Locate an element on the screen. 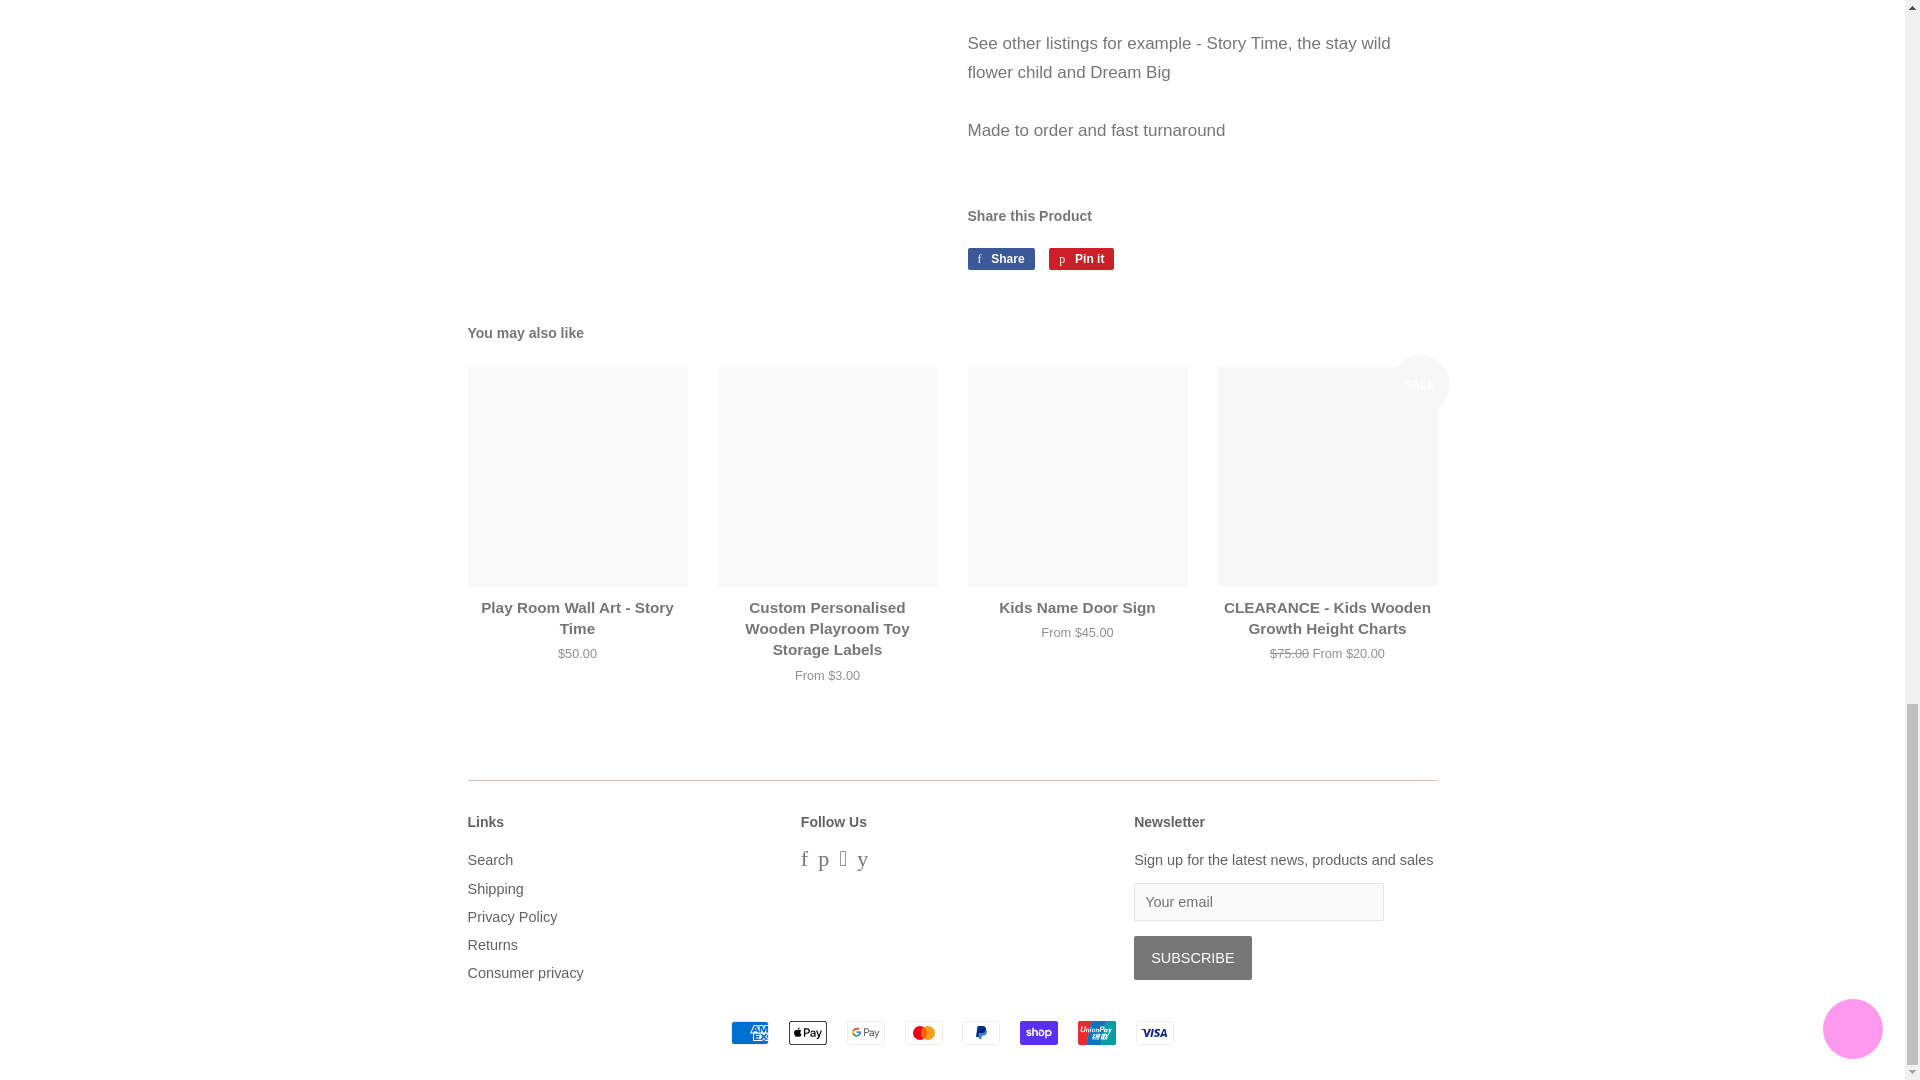 The image size is (1920, 1080). PayPal is located at coordinates (980, 1032).